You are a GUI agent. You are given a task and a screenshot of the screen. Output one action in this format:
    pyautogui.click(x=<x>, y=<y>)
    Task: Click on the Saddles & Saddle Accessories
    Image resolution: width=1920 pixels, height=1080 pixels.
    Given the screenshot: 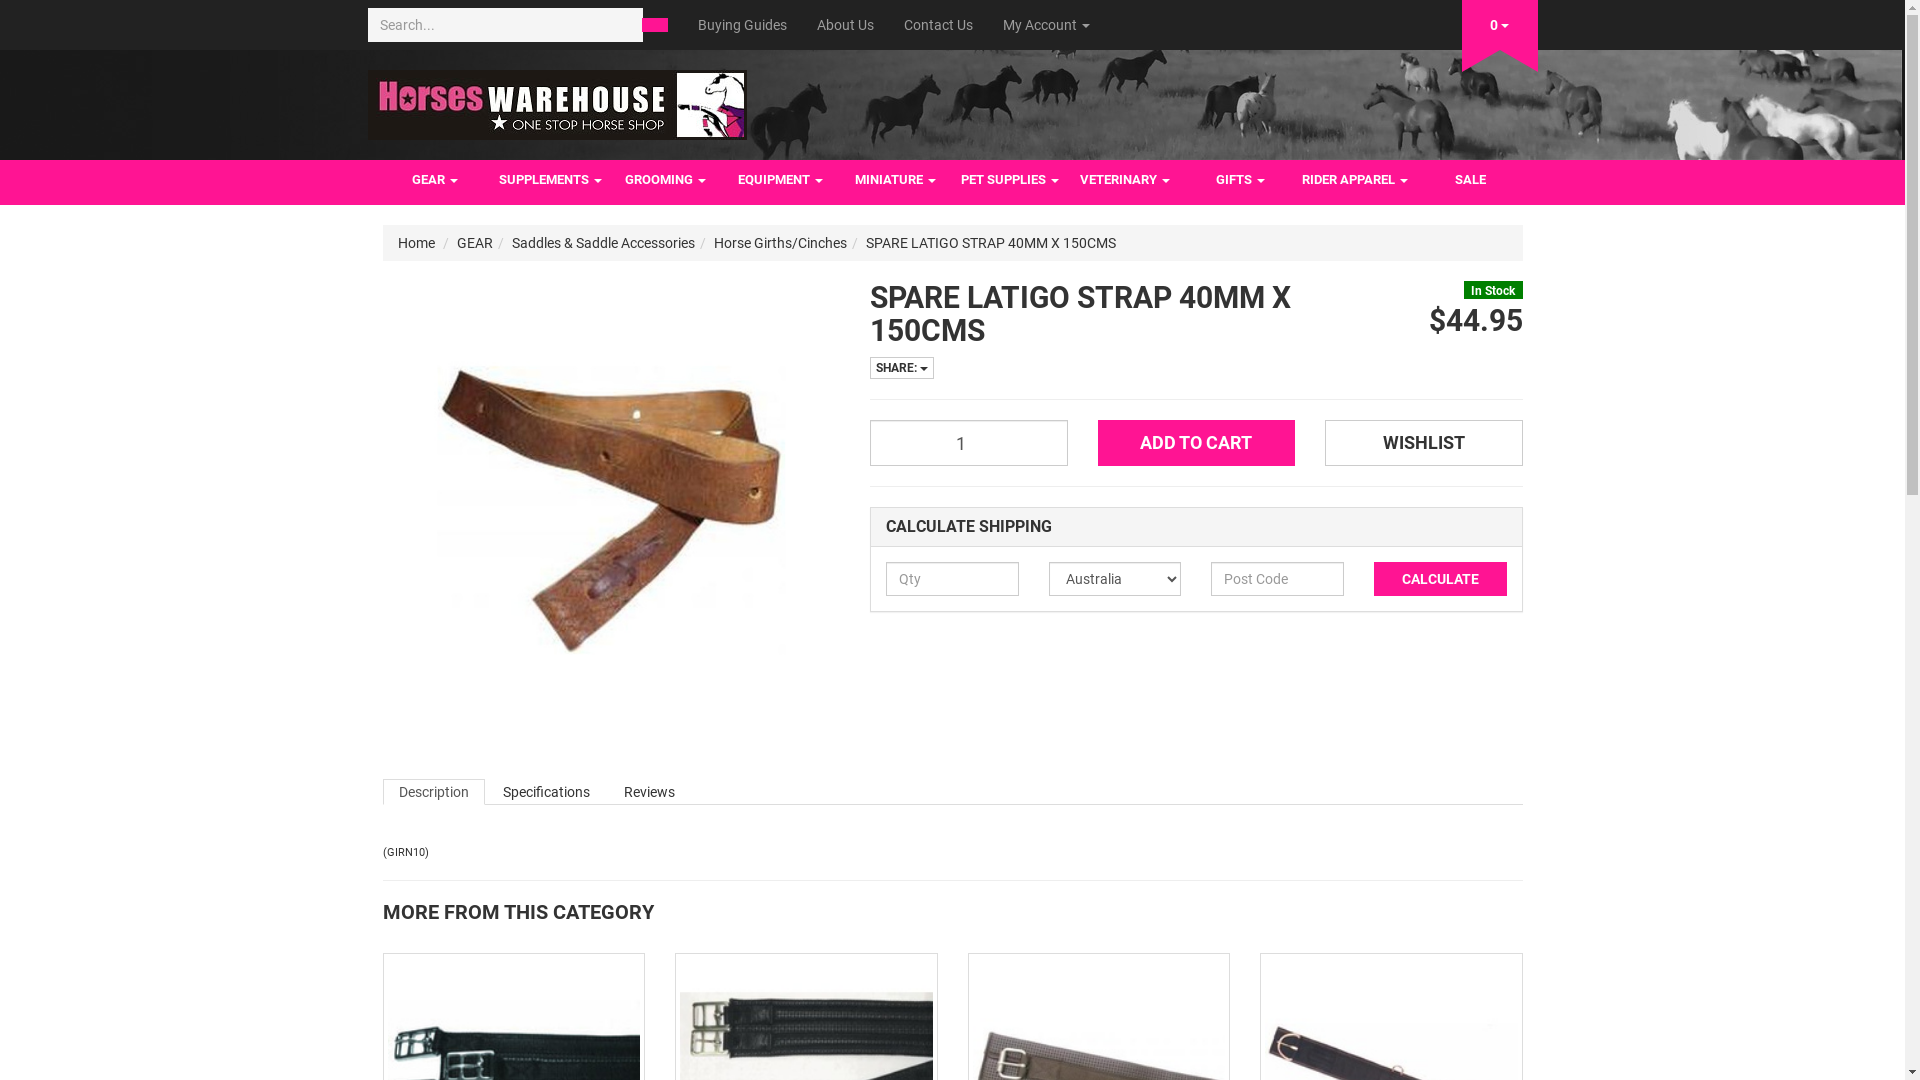 What is the action you would take?
    pyautogui.click(x=604, y=243)
    